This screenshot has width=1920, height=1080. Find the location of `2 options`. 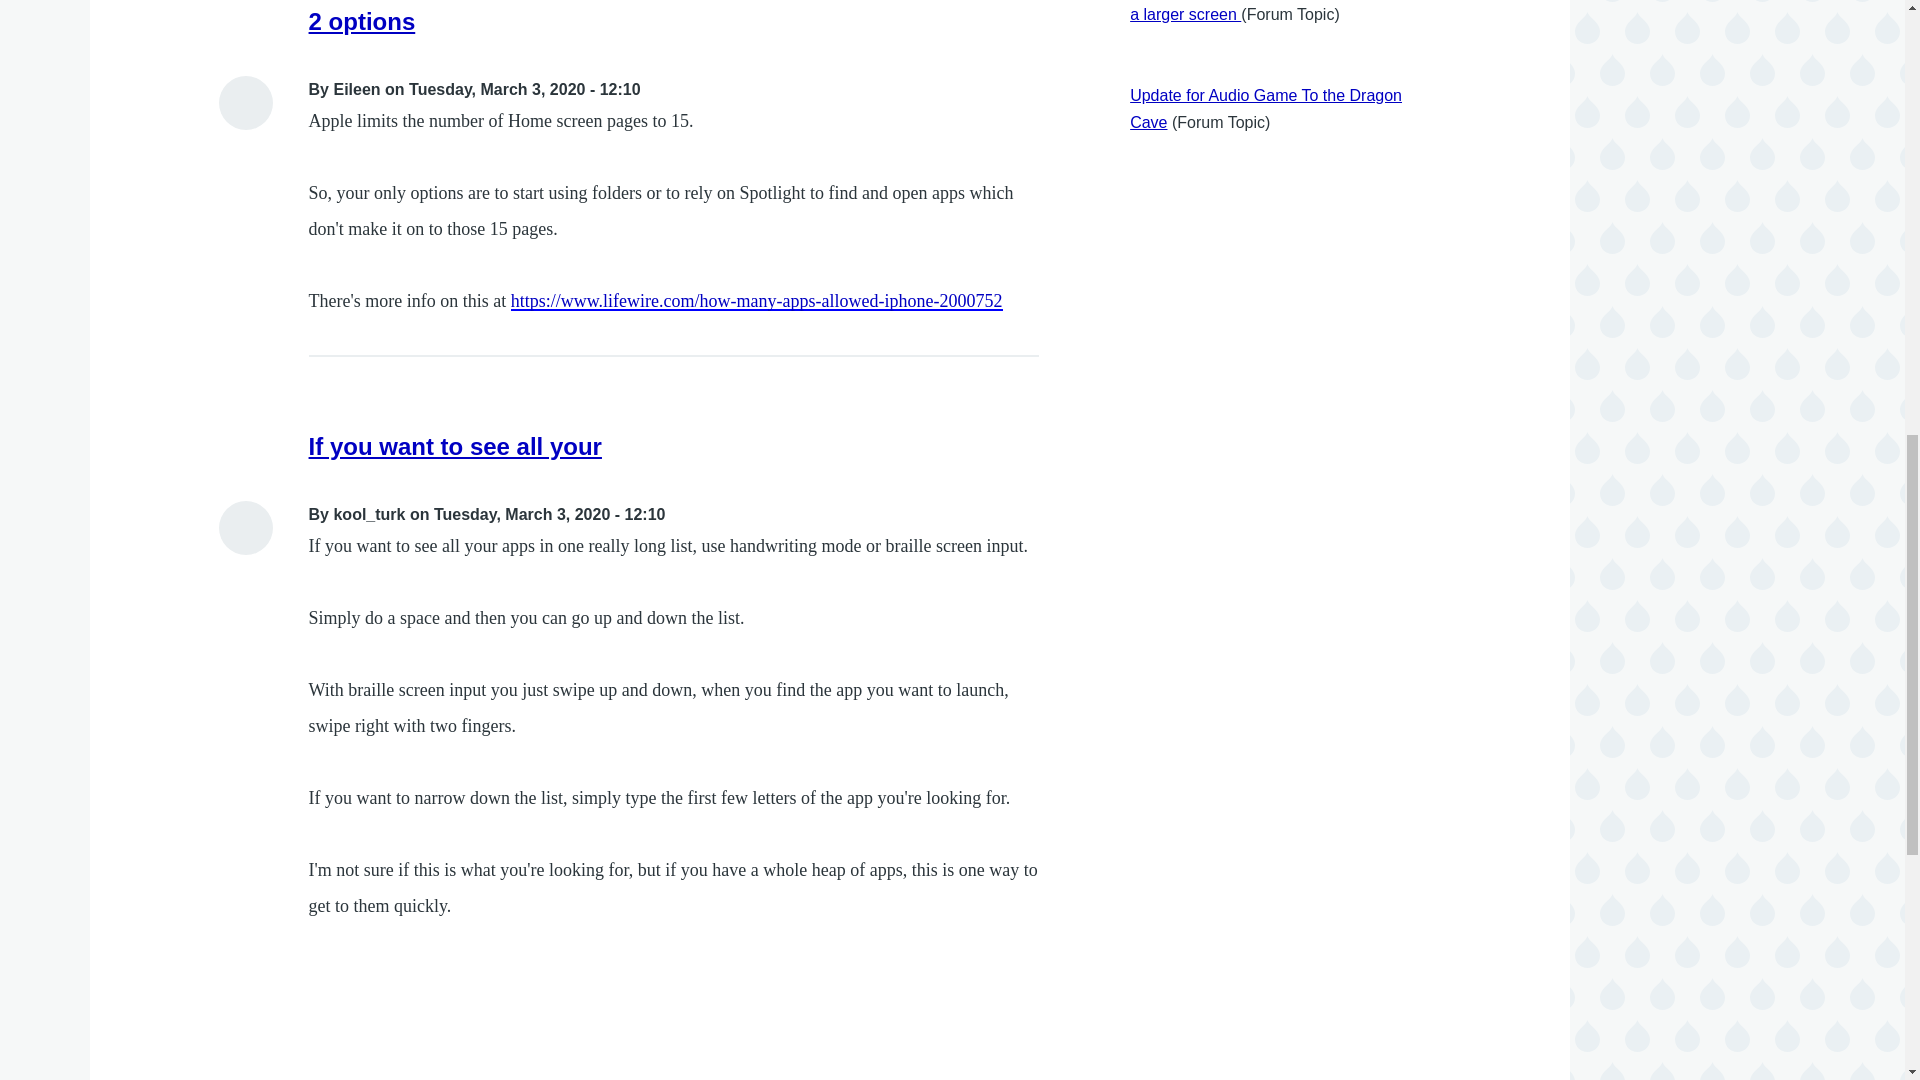

2 options is located at coordinates (362, 20).